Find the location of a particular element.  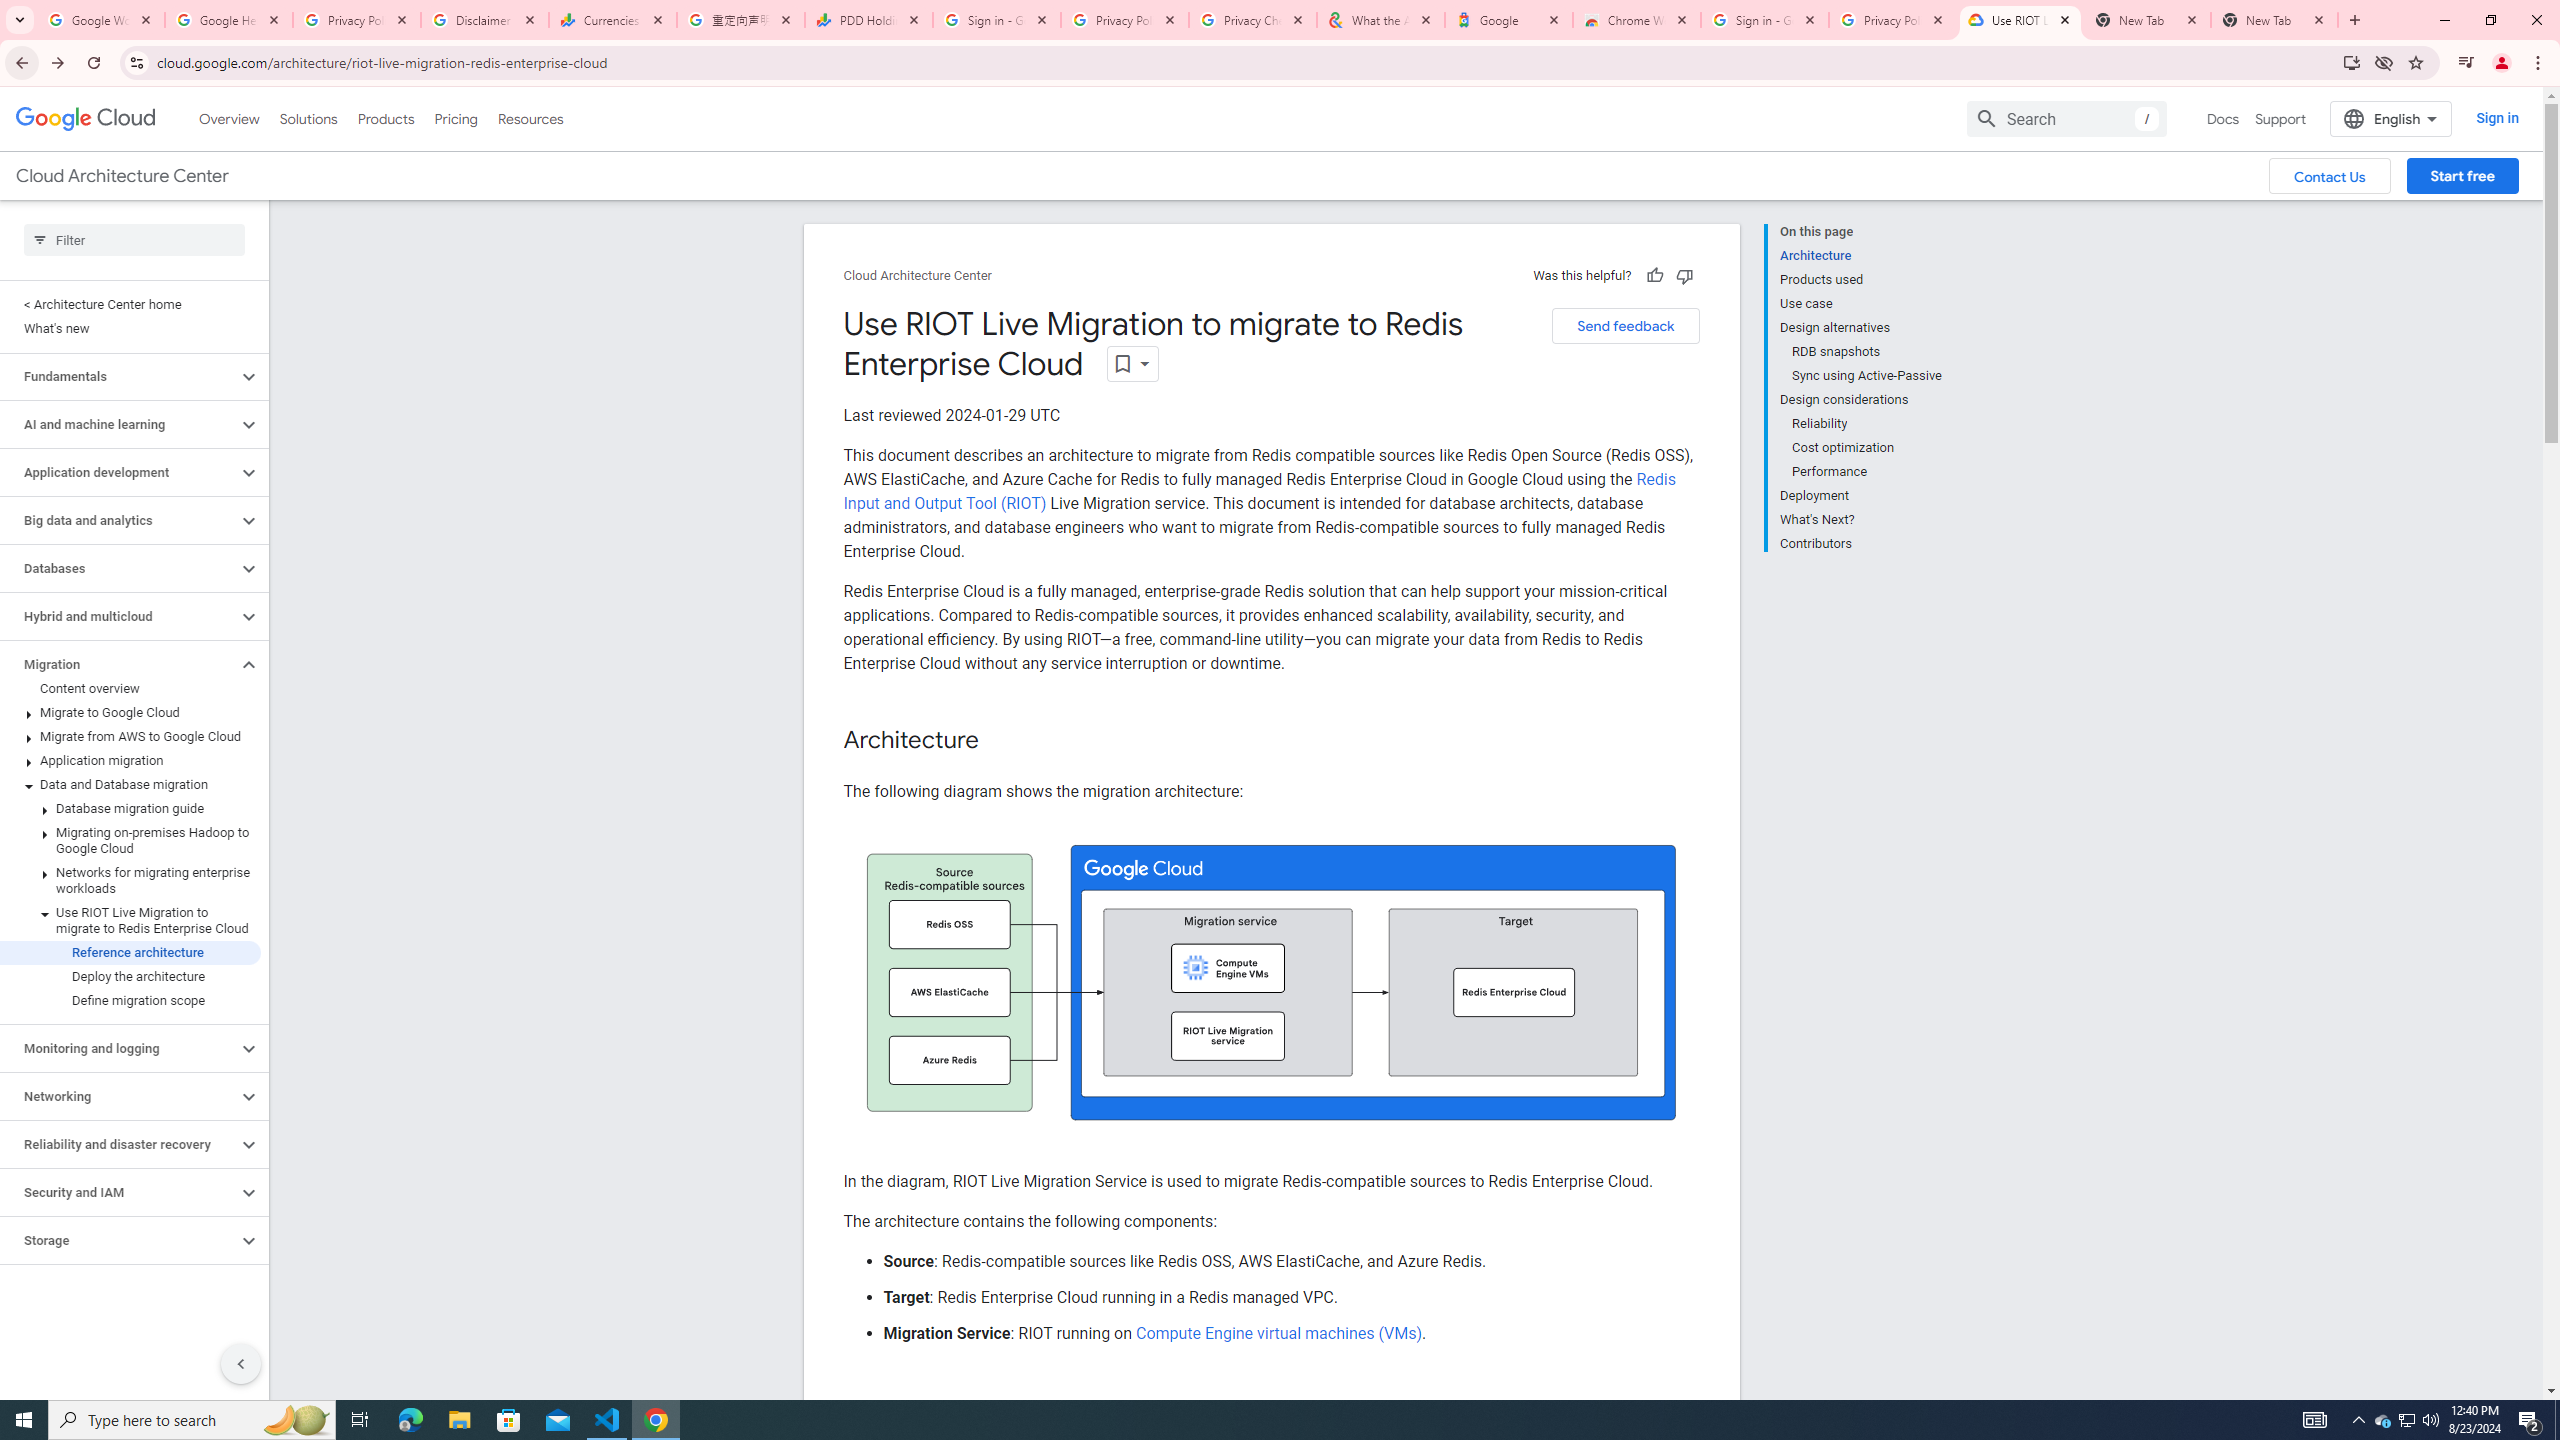

Helpful is located at coordinates (1654, 275).